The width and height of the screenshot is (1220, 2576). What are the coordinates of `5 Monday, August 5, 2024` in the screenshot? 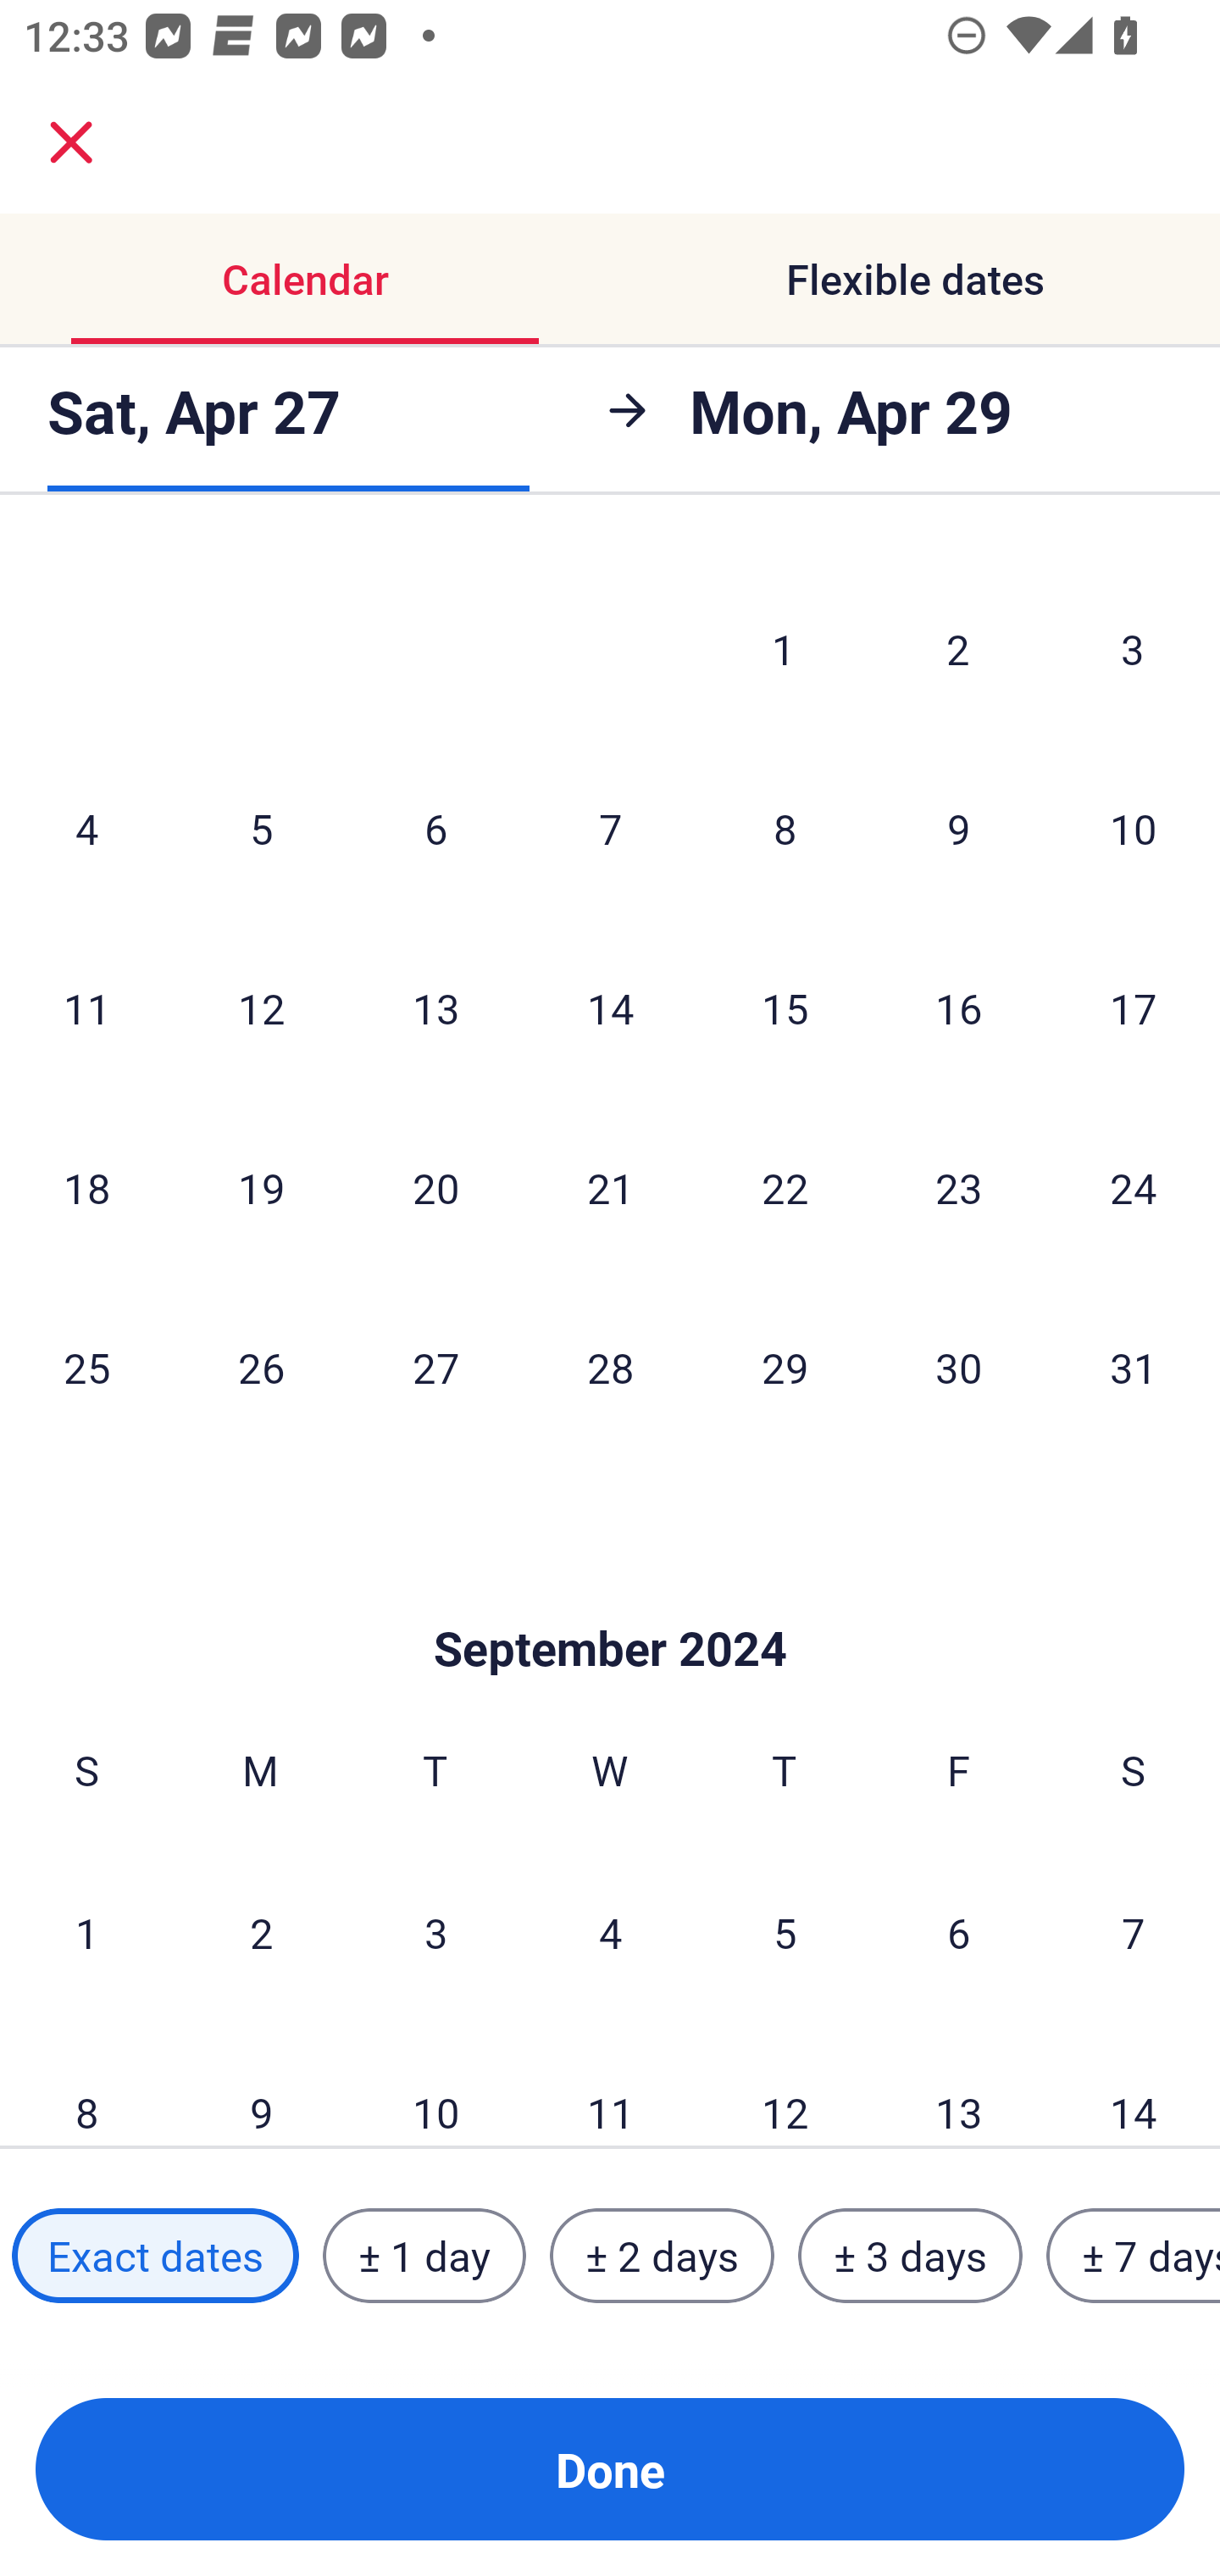 It's located at (261, 828).